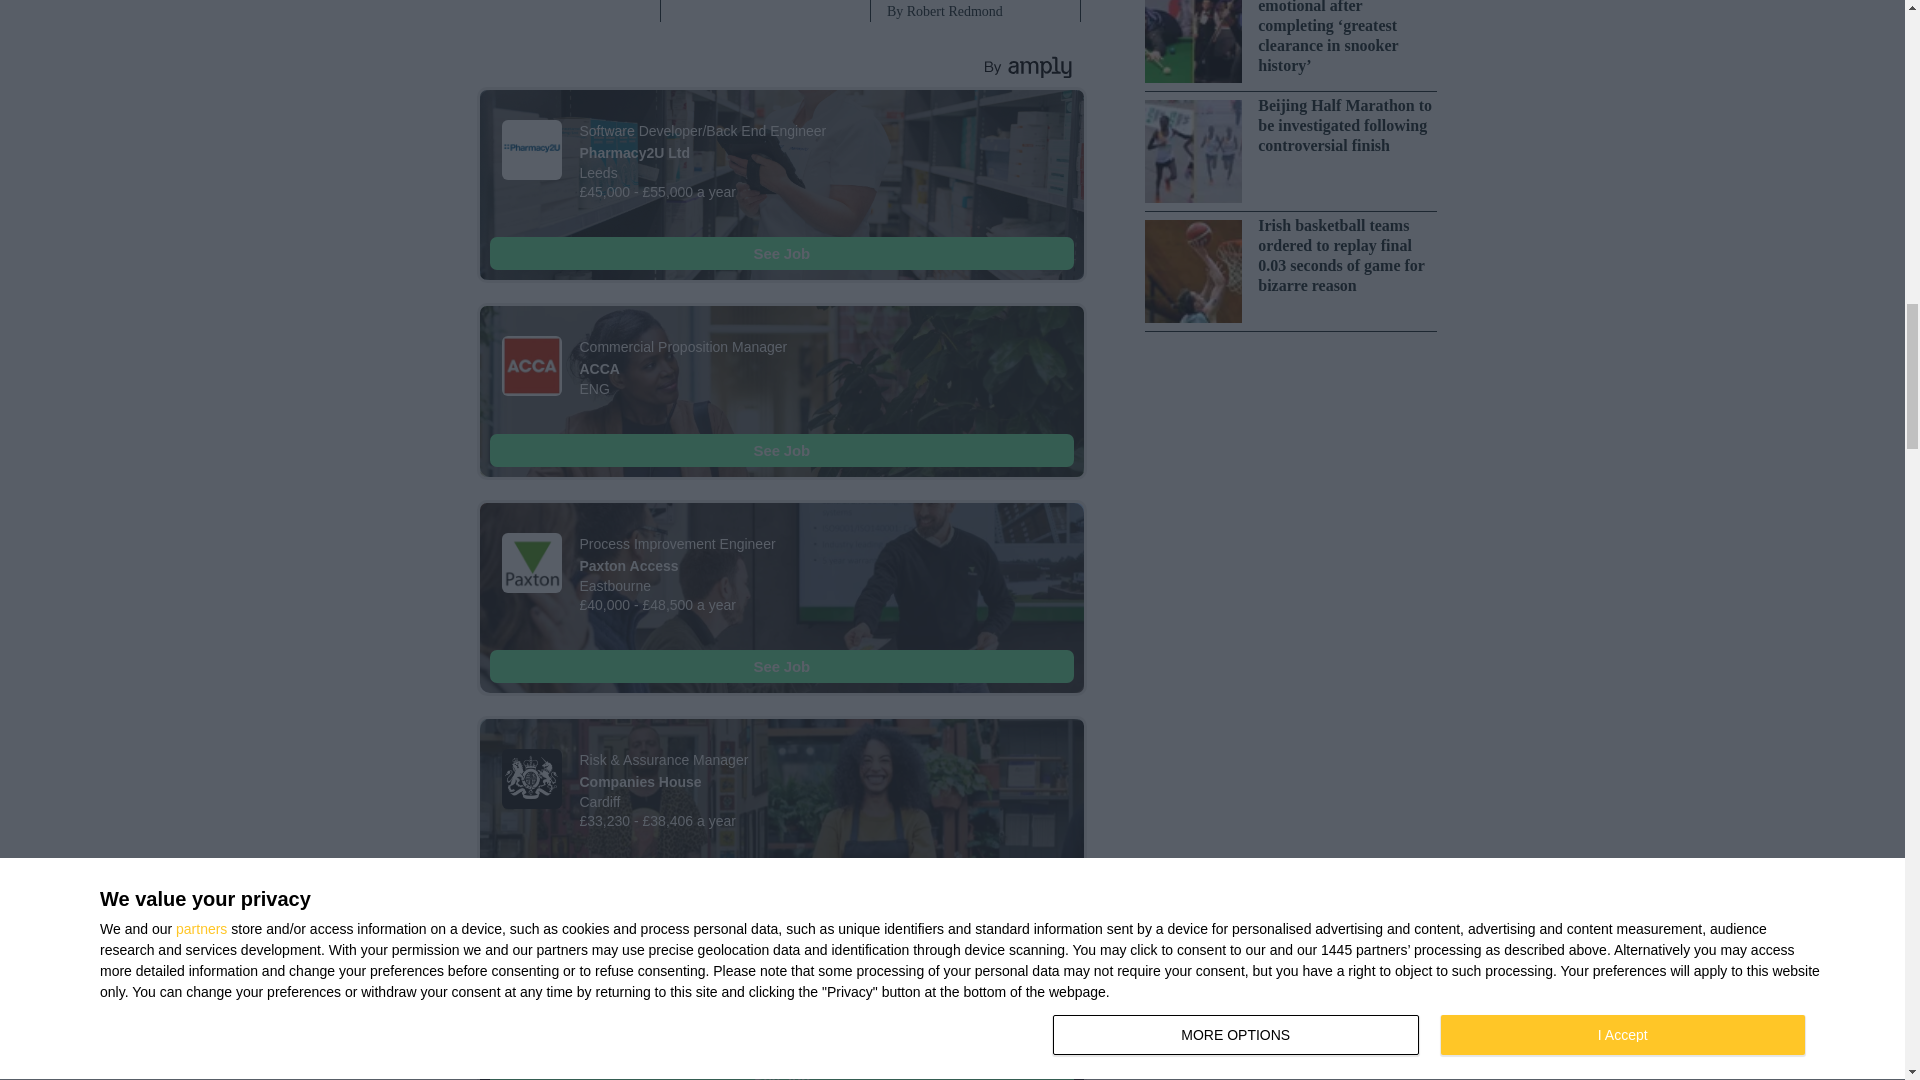 The image size is (1920, 1080). Describe the element at coordinates (766, 1) in the screenshot. I see `Michael Corry` at that location.